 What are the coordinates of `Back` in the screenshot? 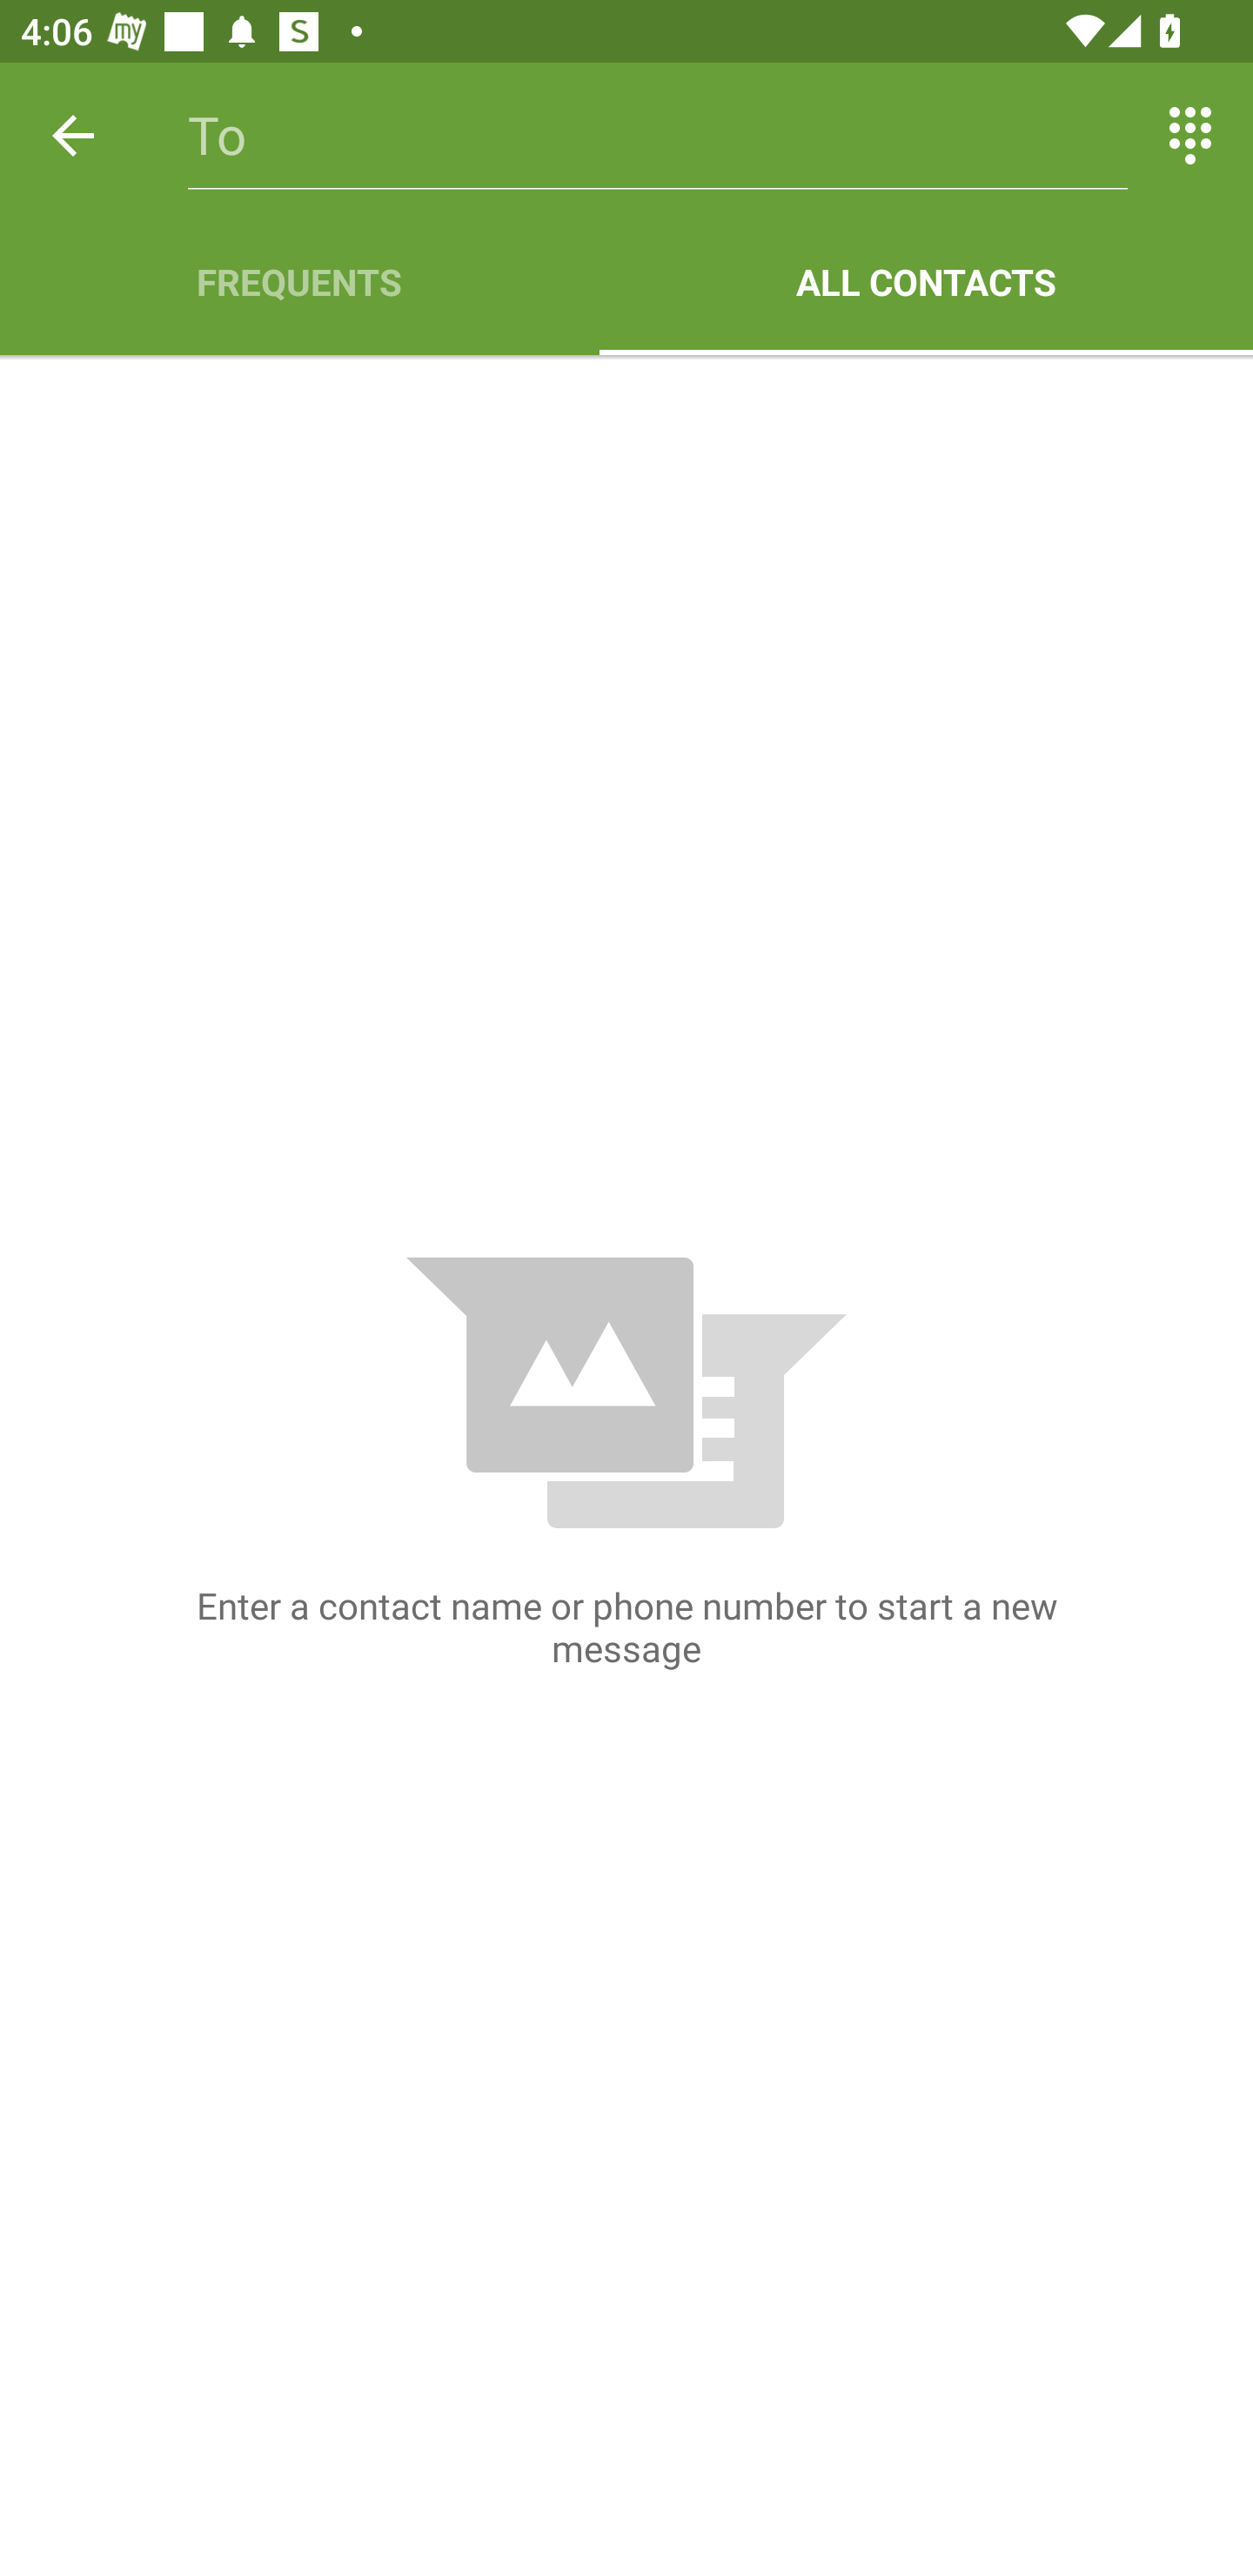 It's located at (73, 135).